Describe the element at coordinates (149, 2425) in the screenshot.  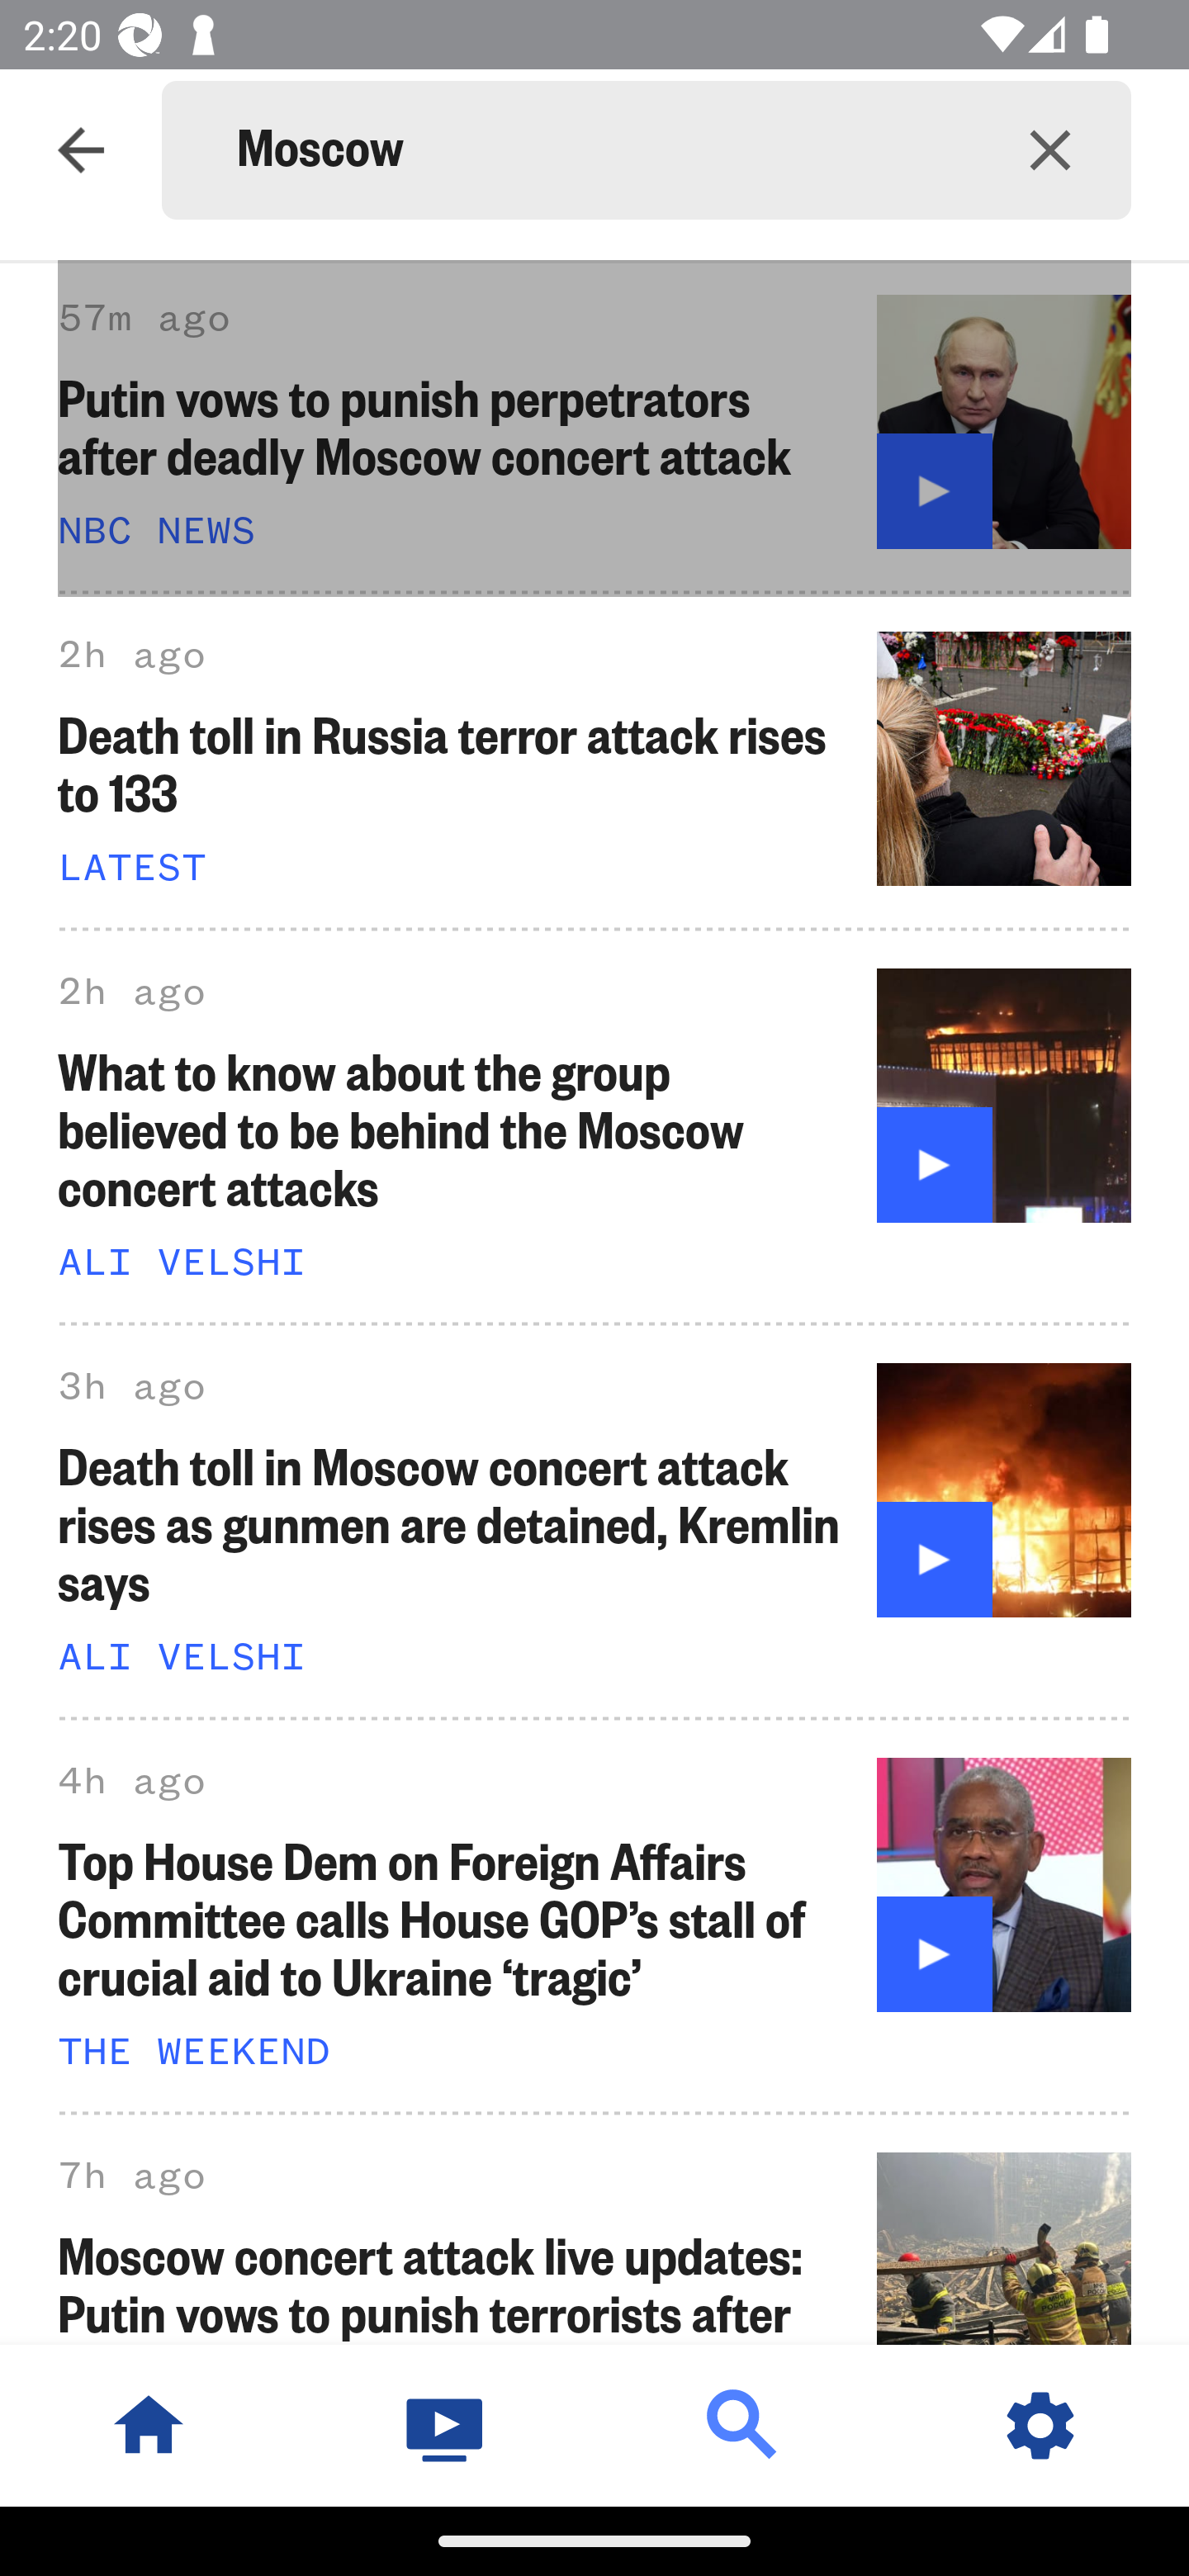
I see `NBC News Home` at that location.